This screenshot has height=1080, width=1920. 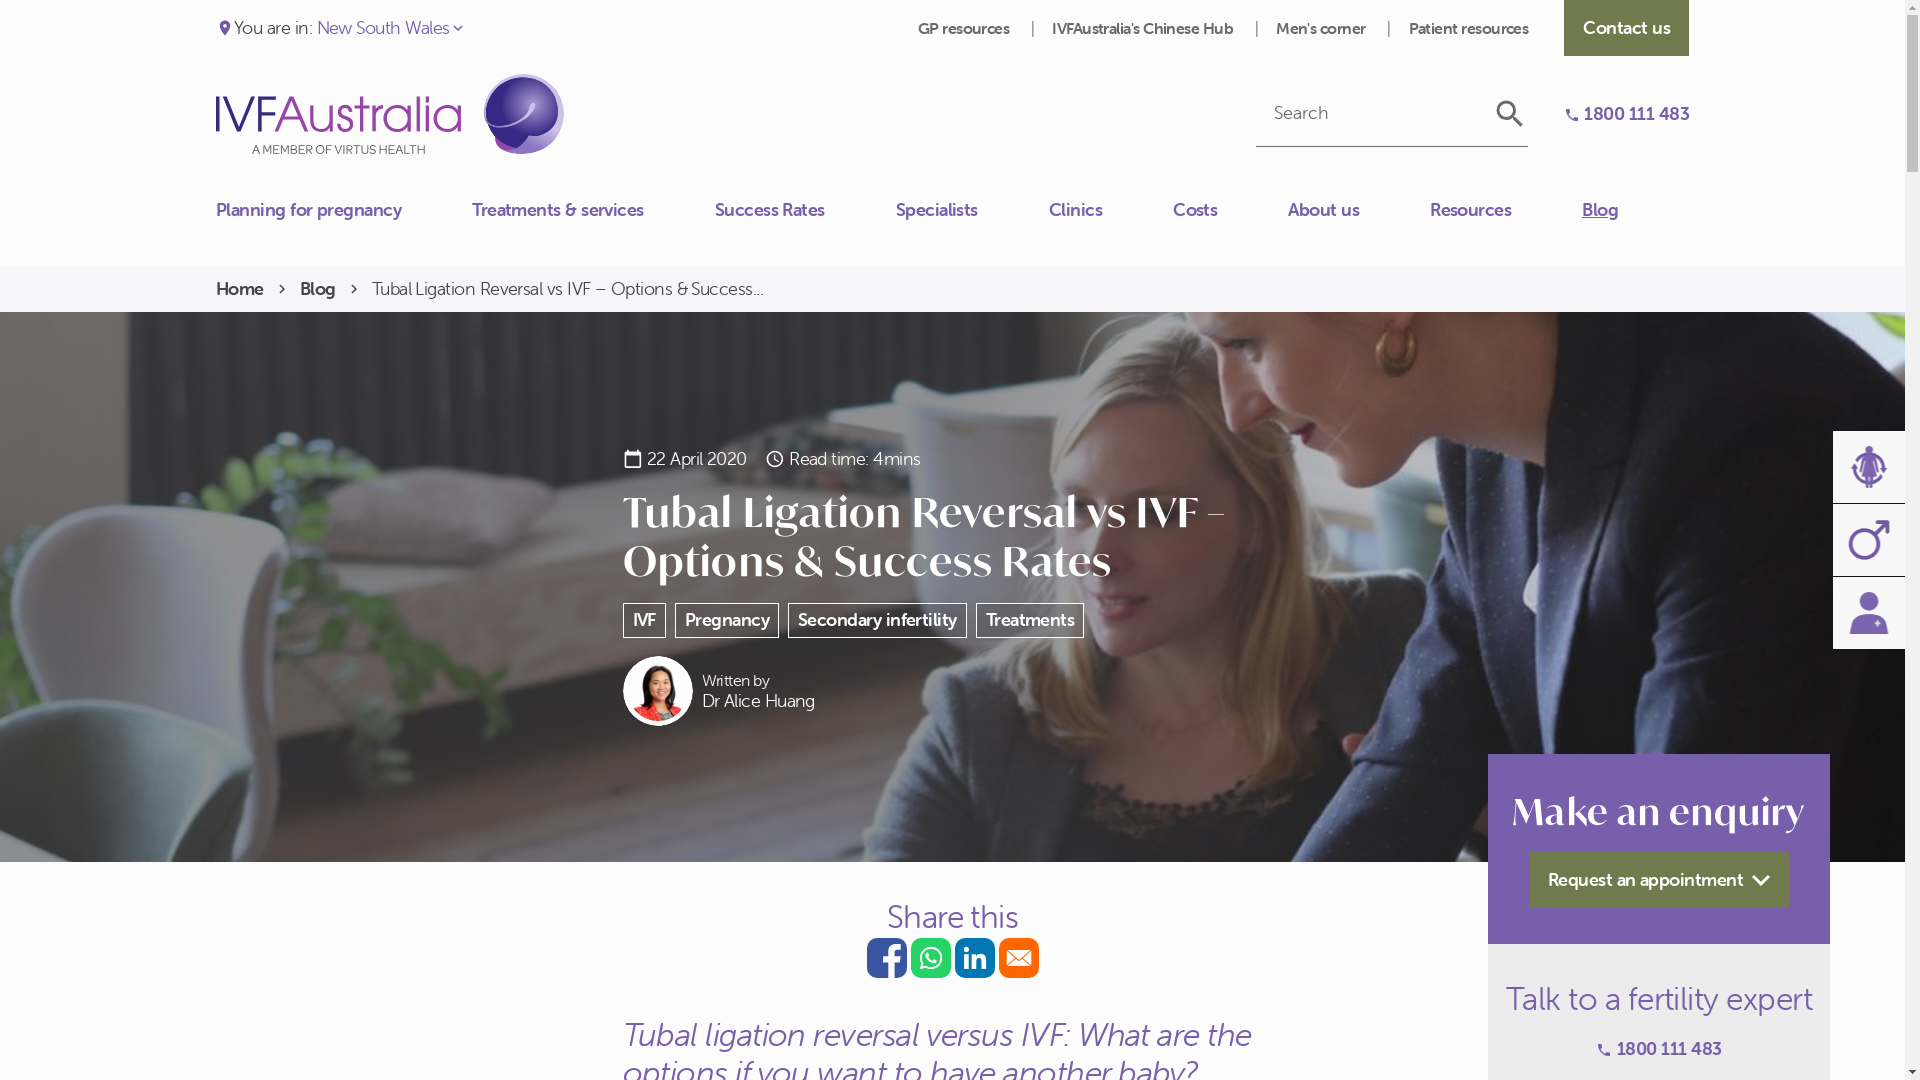 What do you see at coordinates (1111, 210) in the screenshot?
I see `Clinics` at bounding box center [1111, 210].